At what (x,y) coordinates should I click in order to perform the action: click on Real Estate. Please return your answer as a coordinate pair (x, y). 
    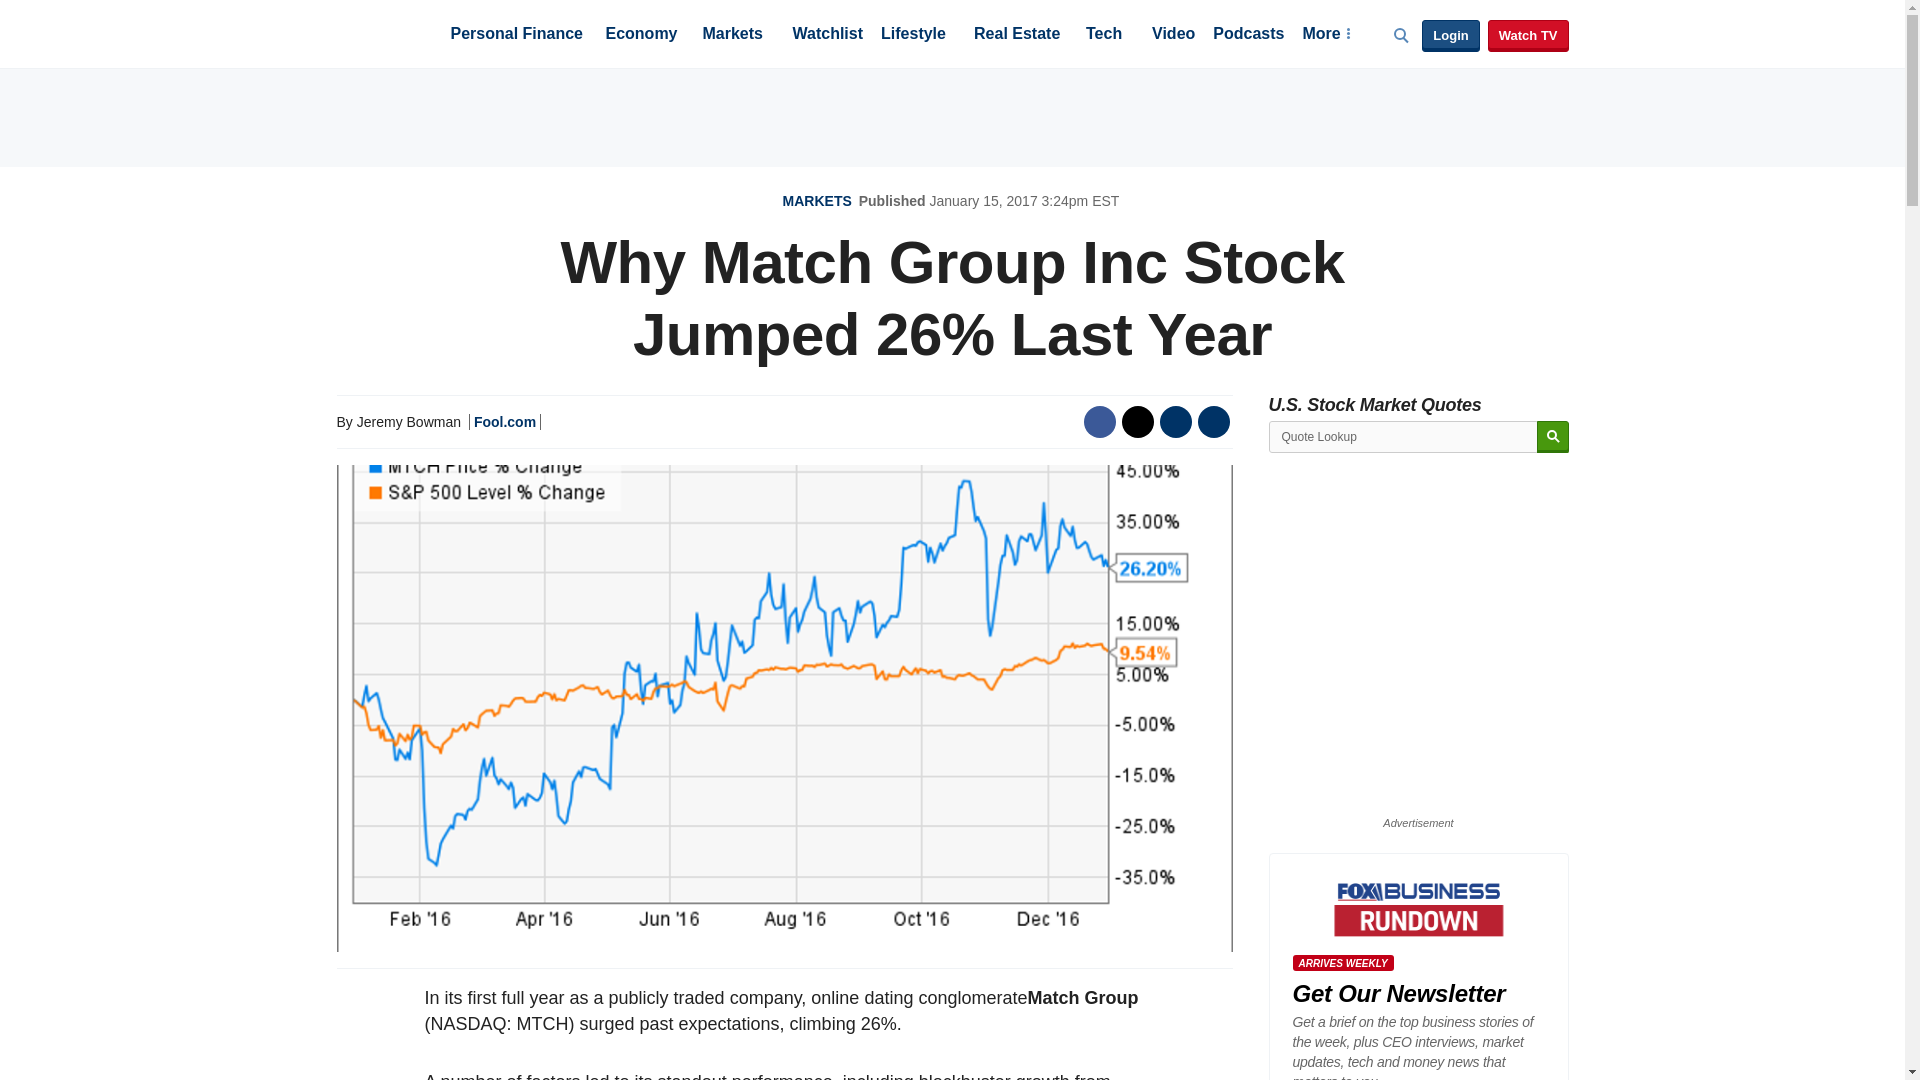
    Looking at the image, I should click on (1016, 35).